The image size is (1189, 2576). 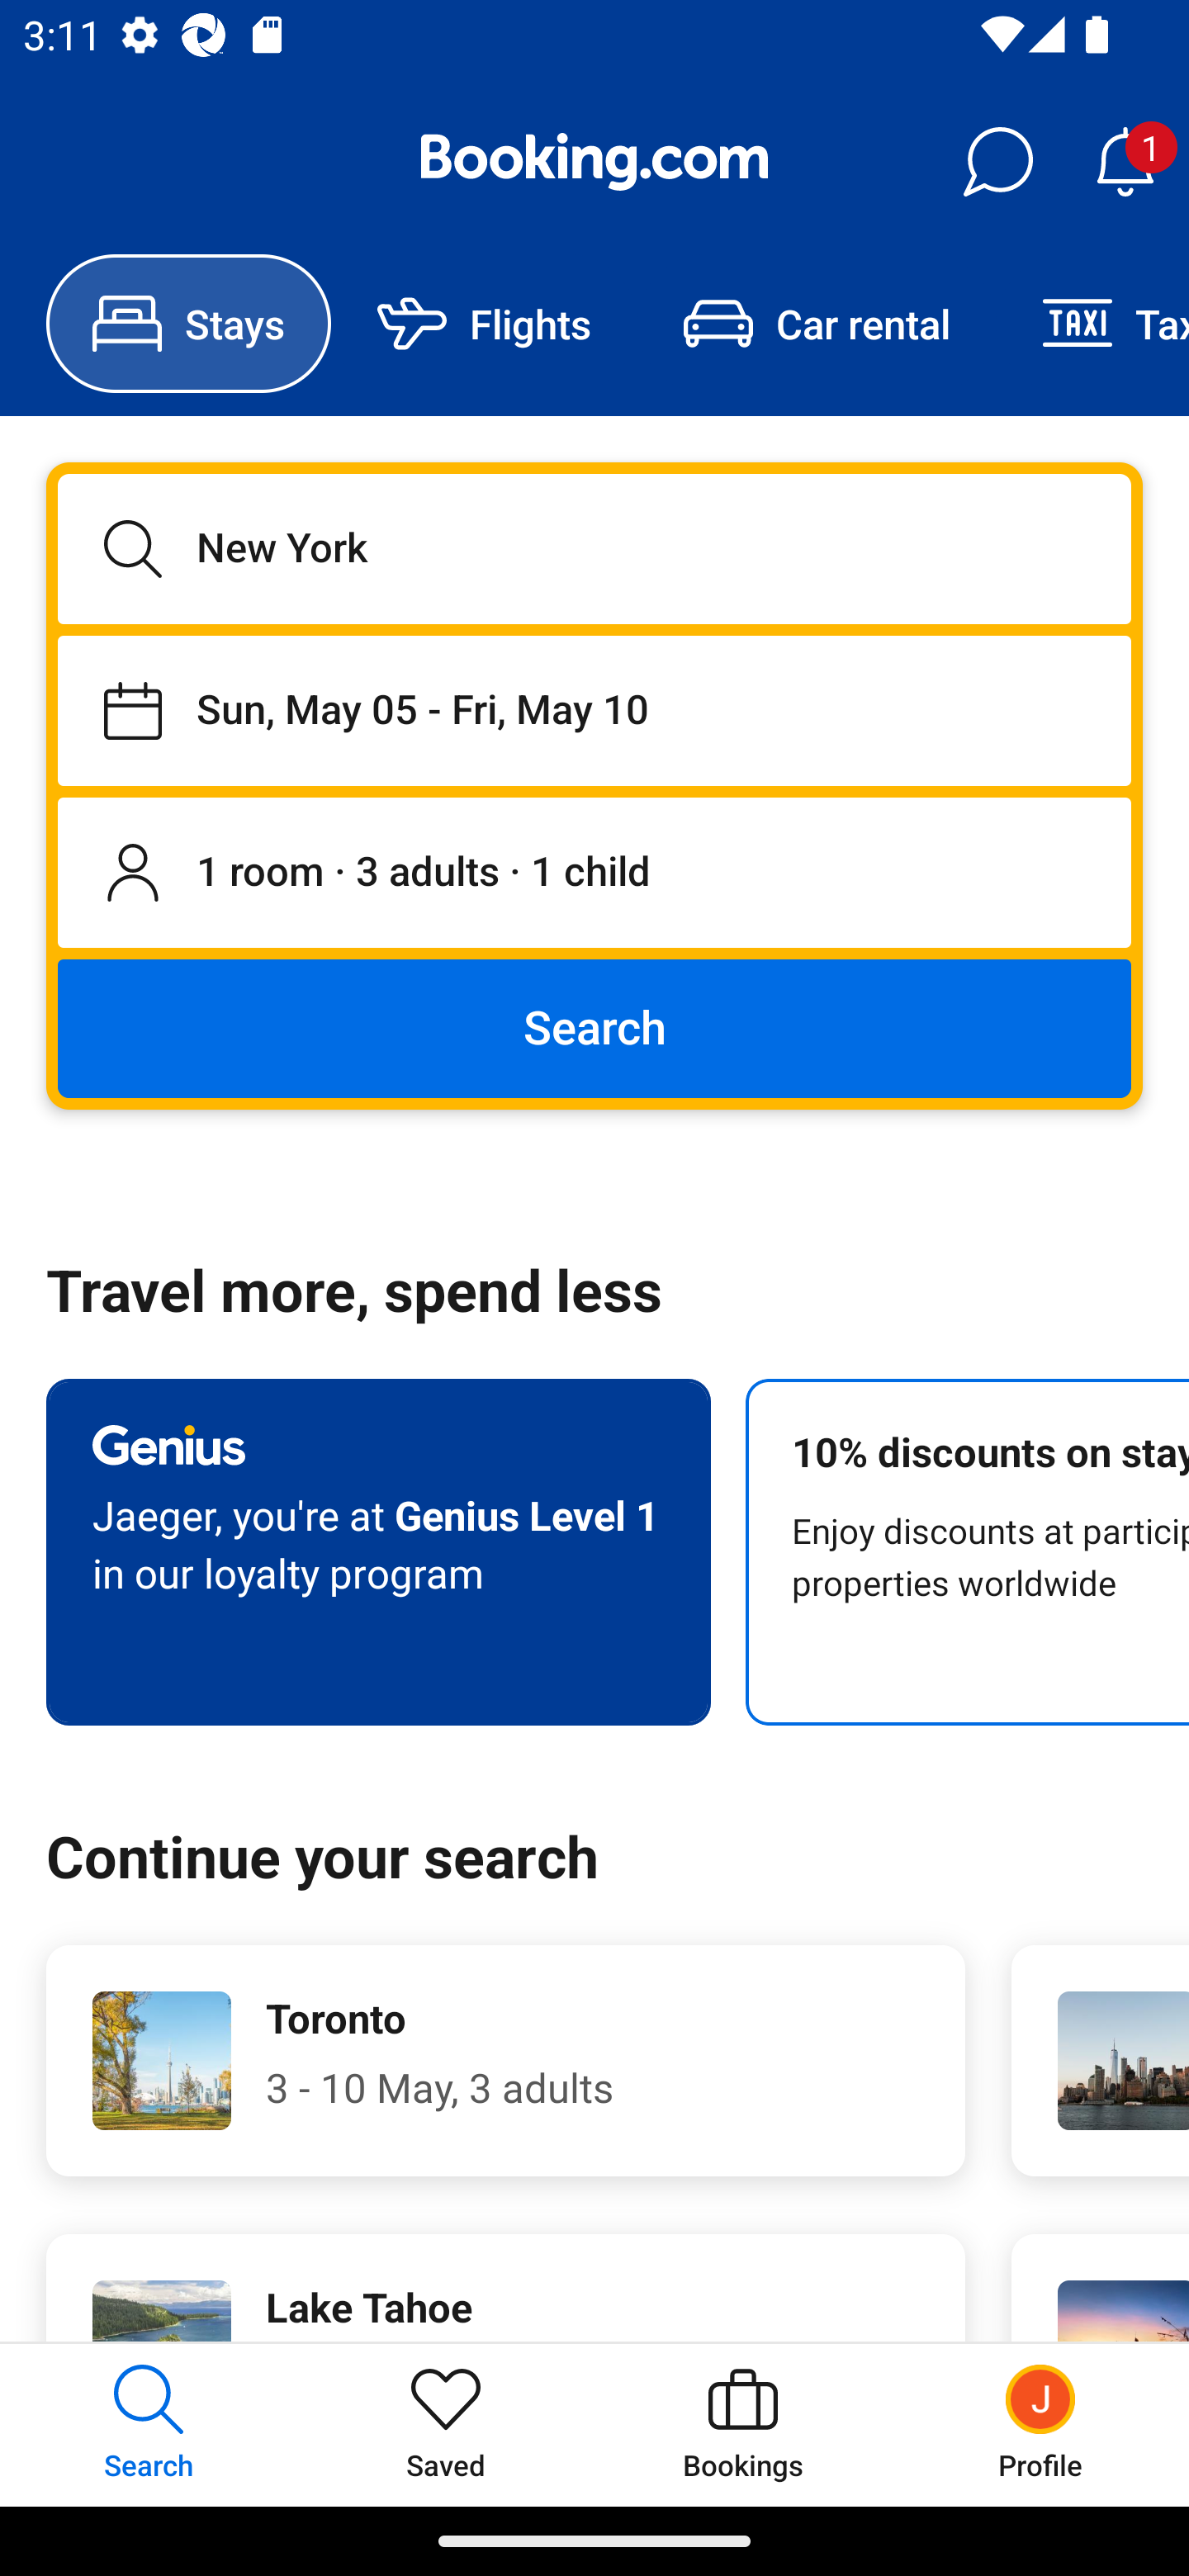 I want to click on Stays, so click(x=188, y=324).